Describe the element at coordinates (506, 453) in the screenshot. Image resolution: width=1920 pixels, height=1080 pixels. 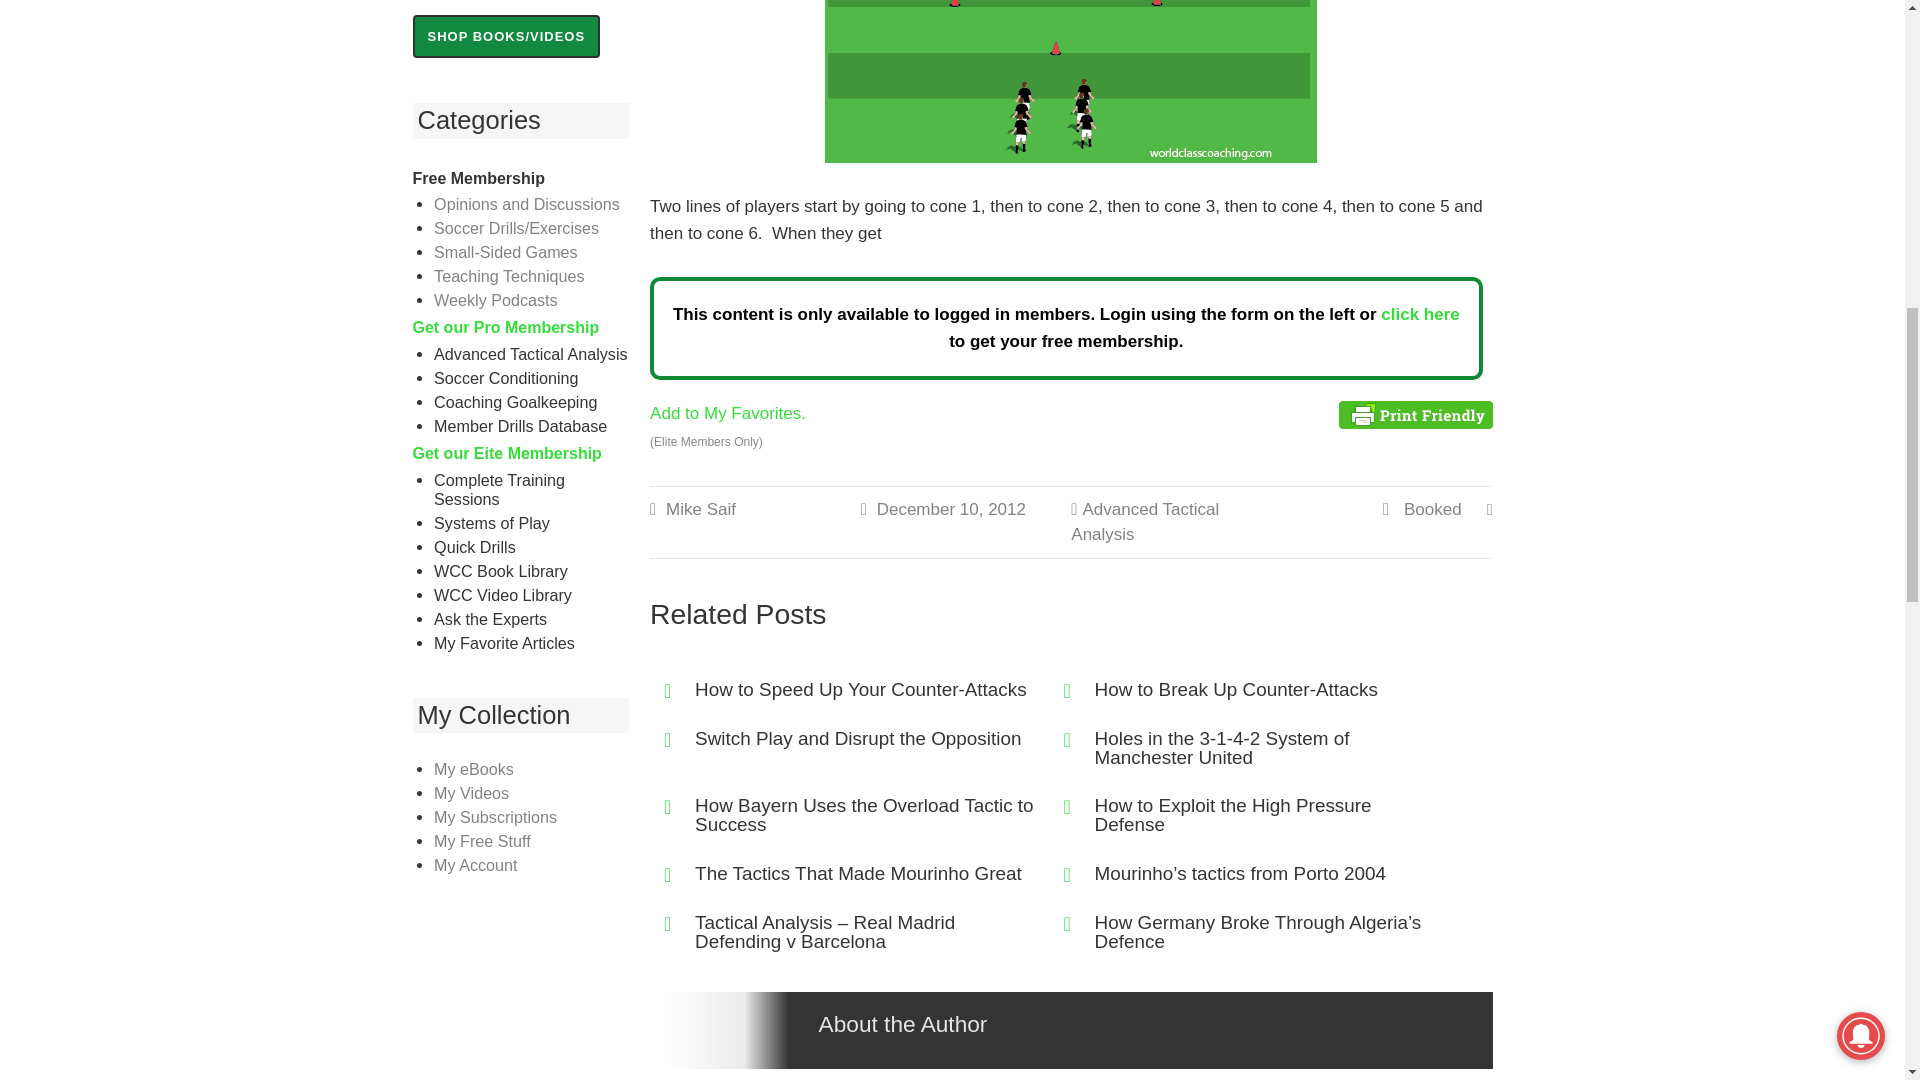
I see `Get our Eite Membership` at that location.